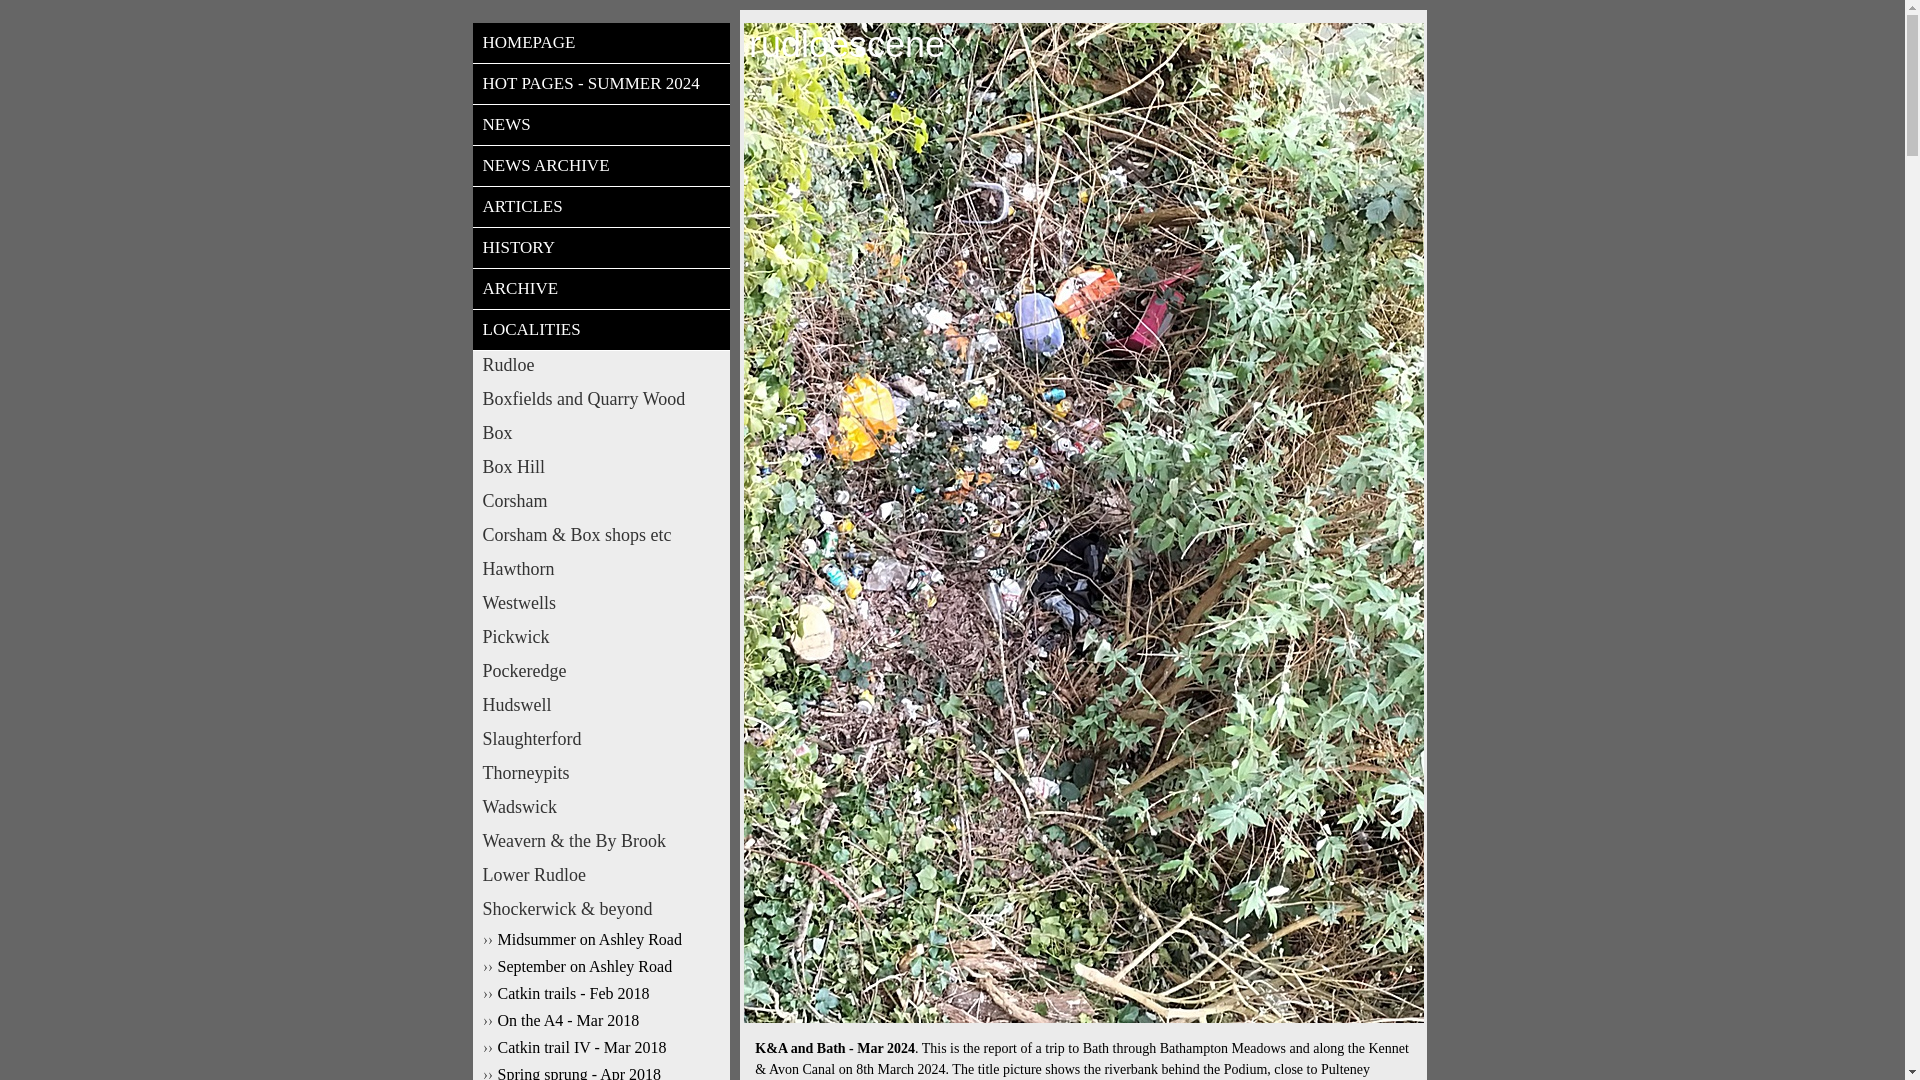 The height and width of the screenshot is (1080, 1920). What do you see at coordinates (600, 42) in the screenshot?
I see `HOMEPAGE` at bounding box center [600, 42].